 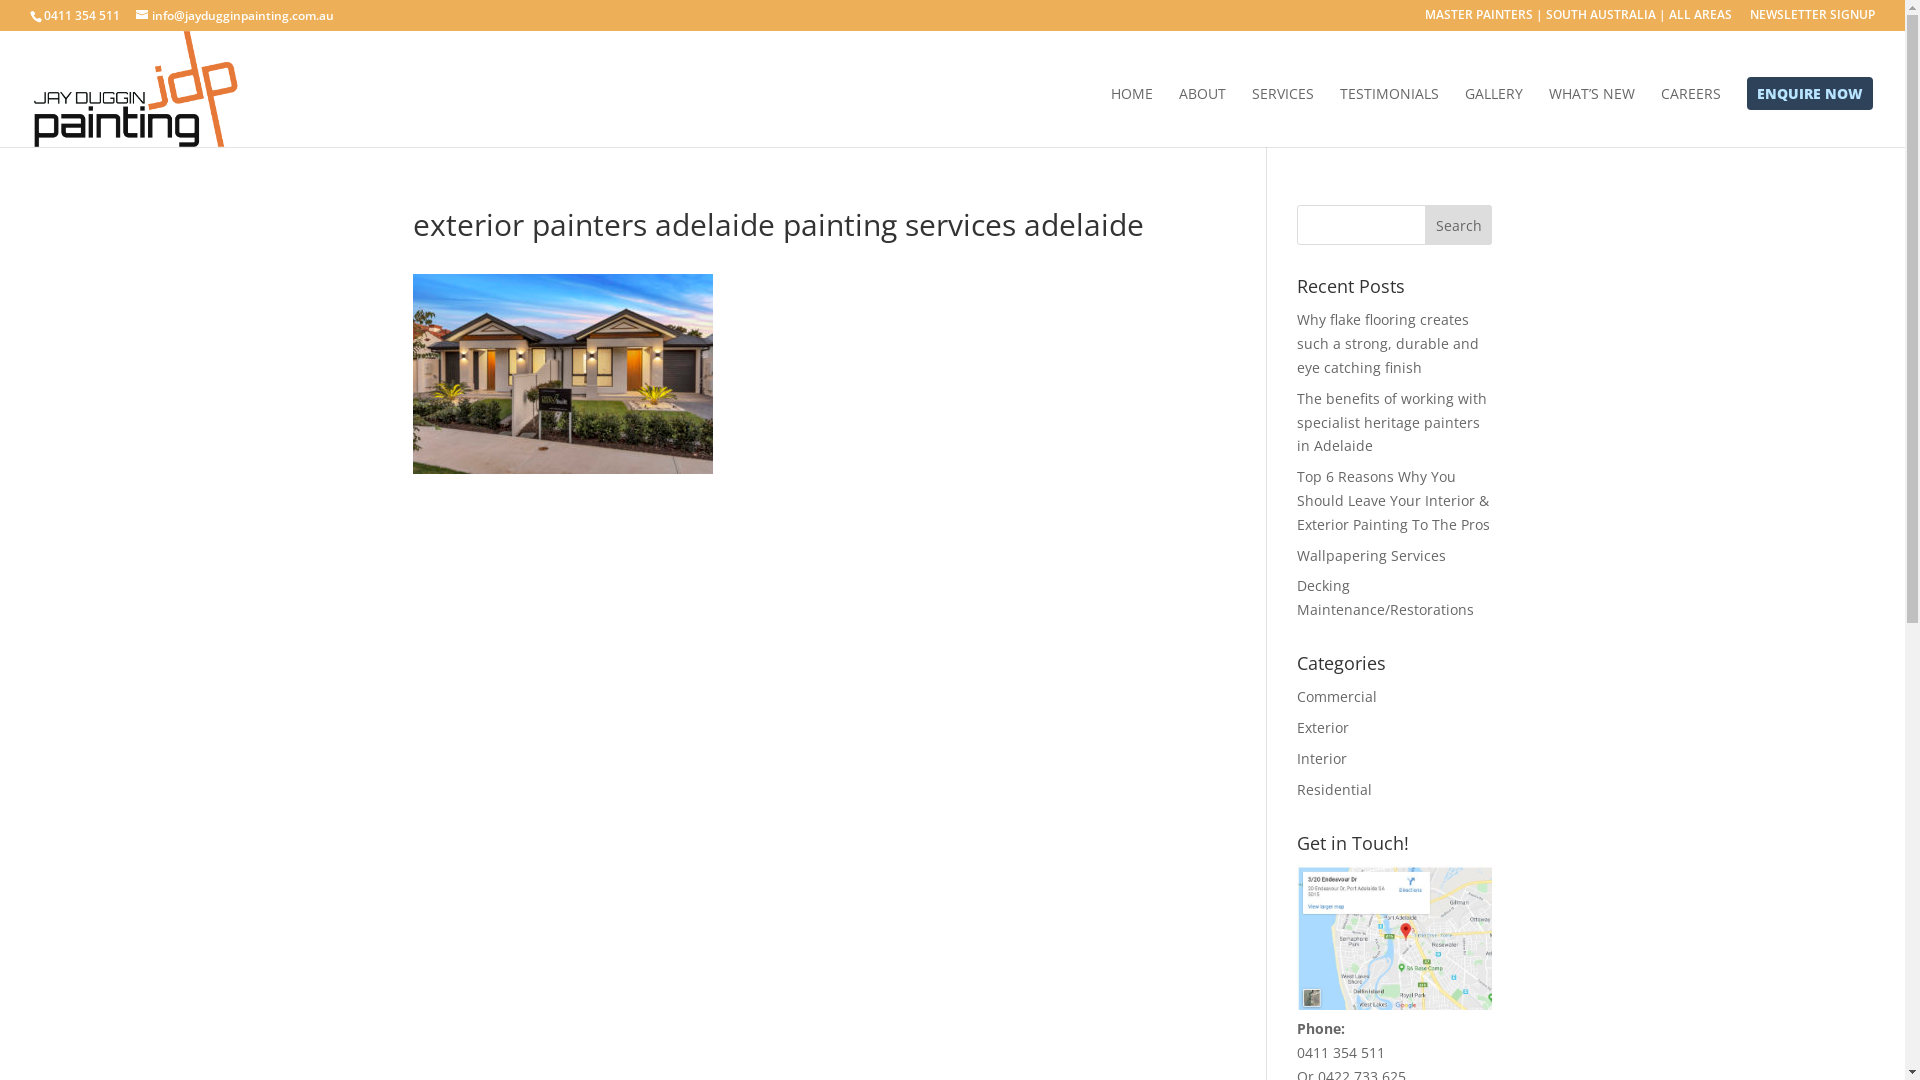 What do you see at coordinates (1337, 696) in the screenshot?
I see `Commercial` at bounding box center [1337, 696].